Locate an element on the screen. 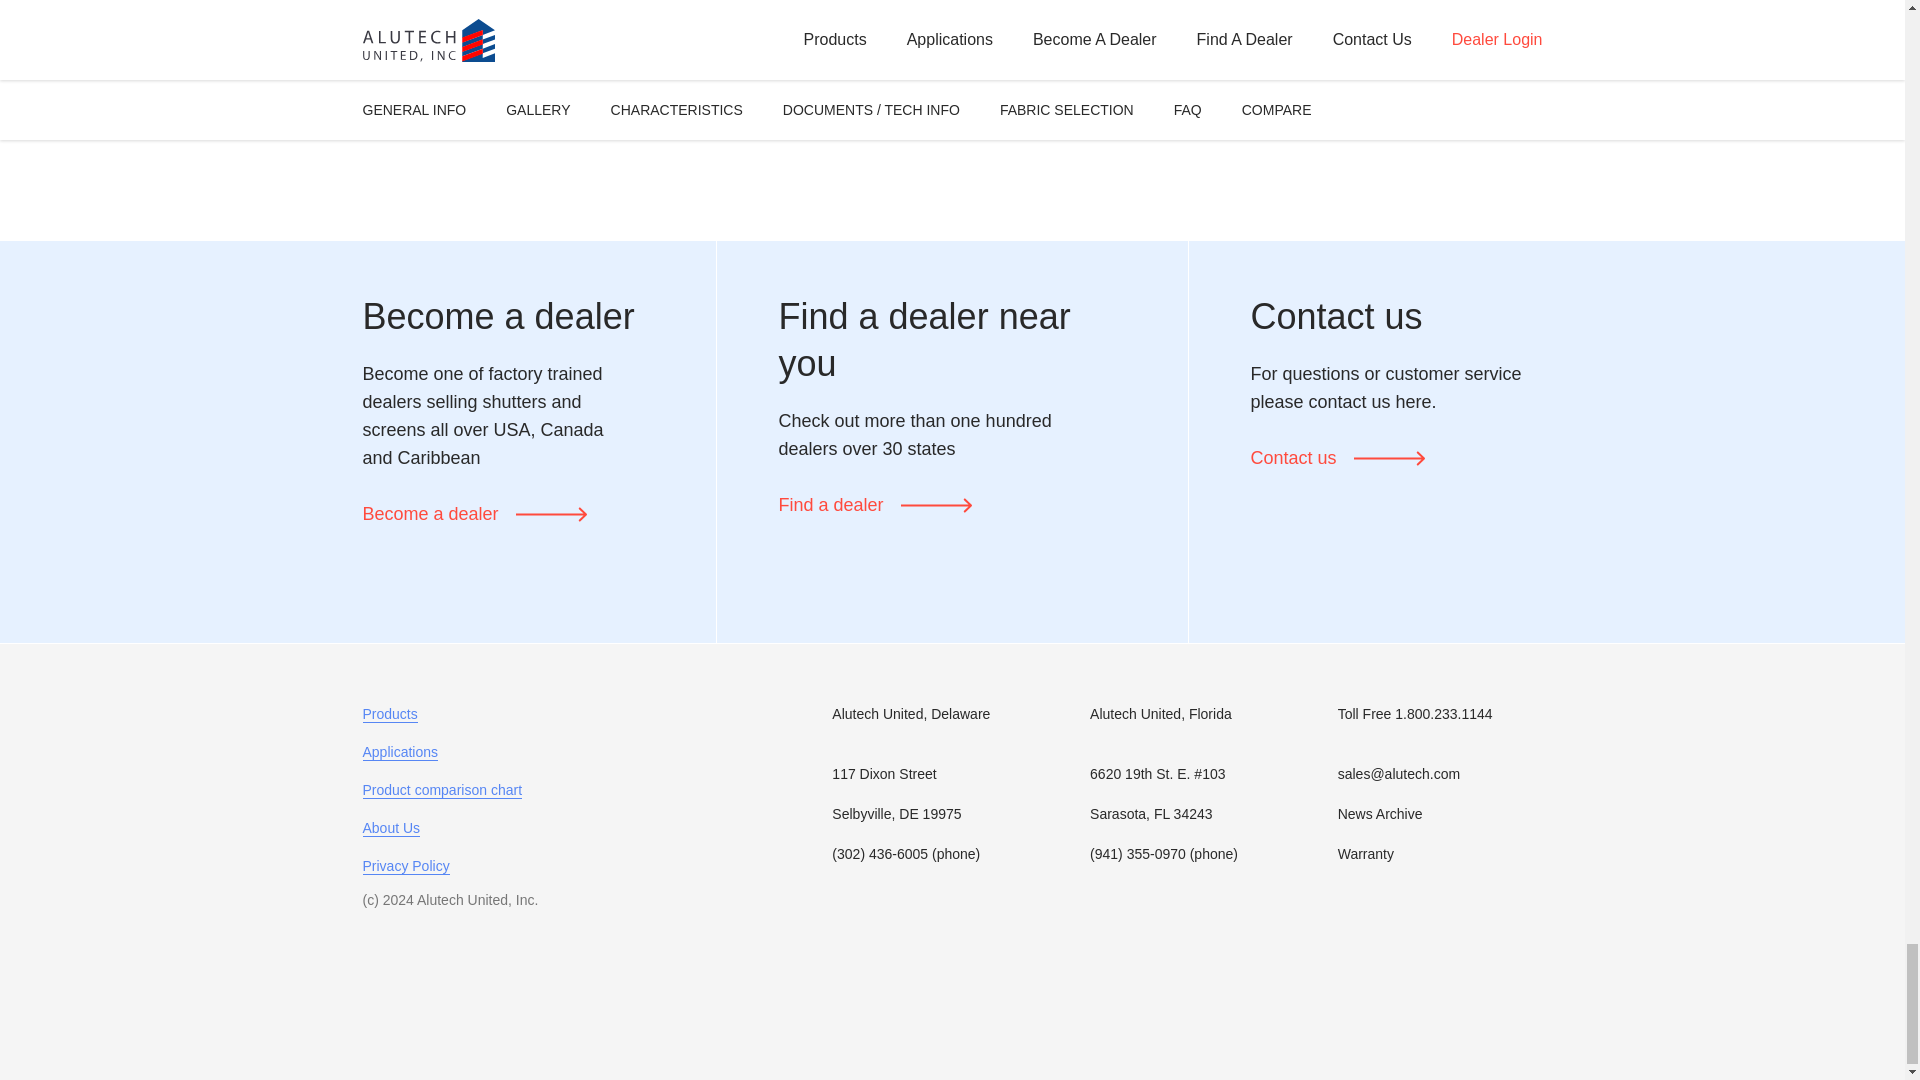 The image size is (1920, 1080). Become a dealer is located at coordinates (474, 514).